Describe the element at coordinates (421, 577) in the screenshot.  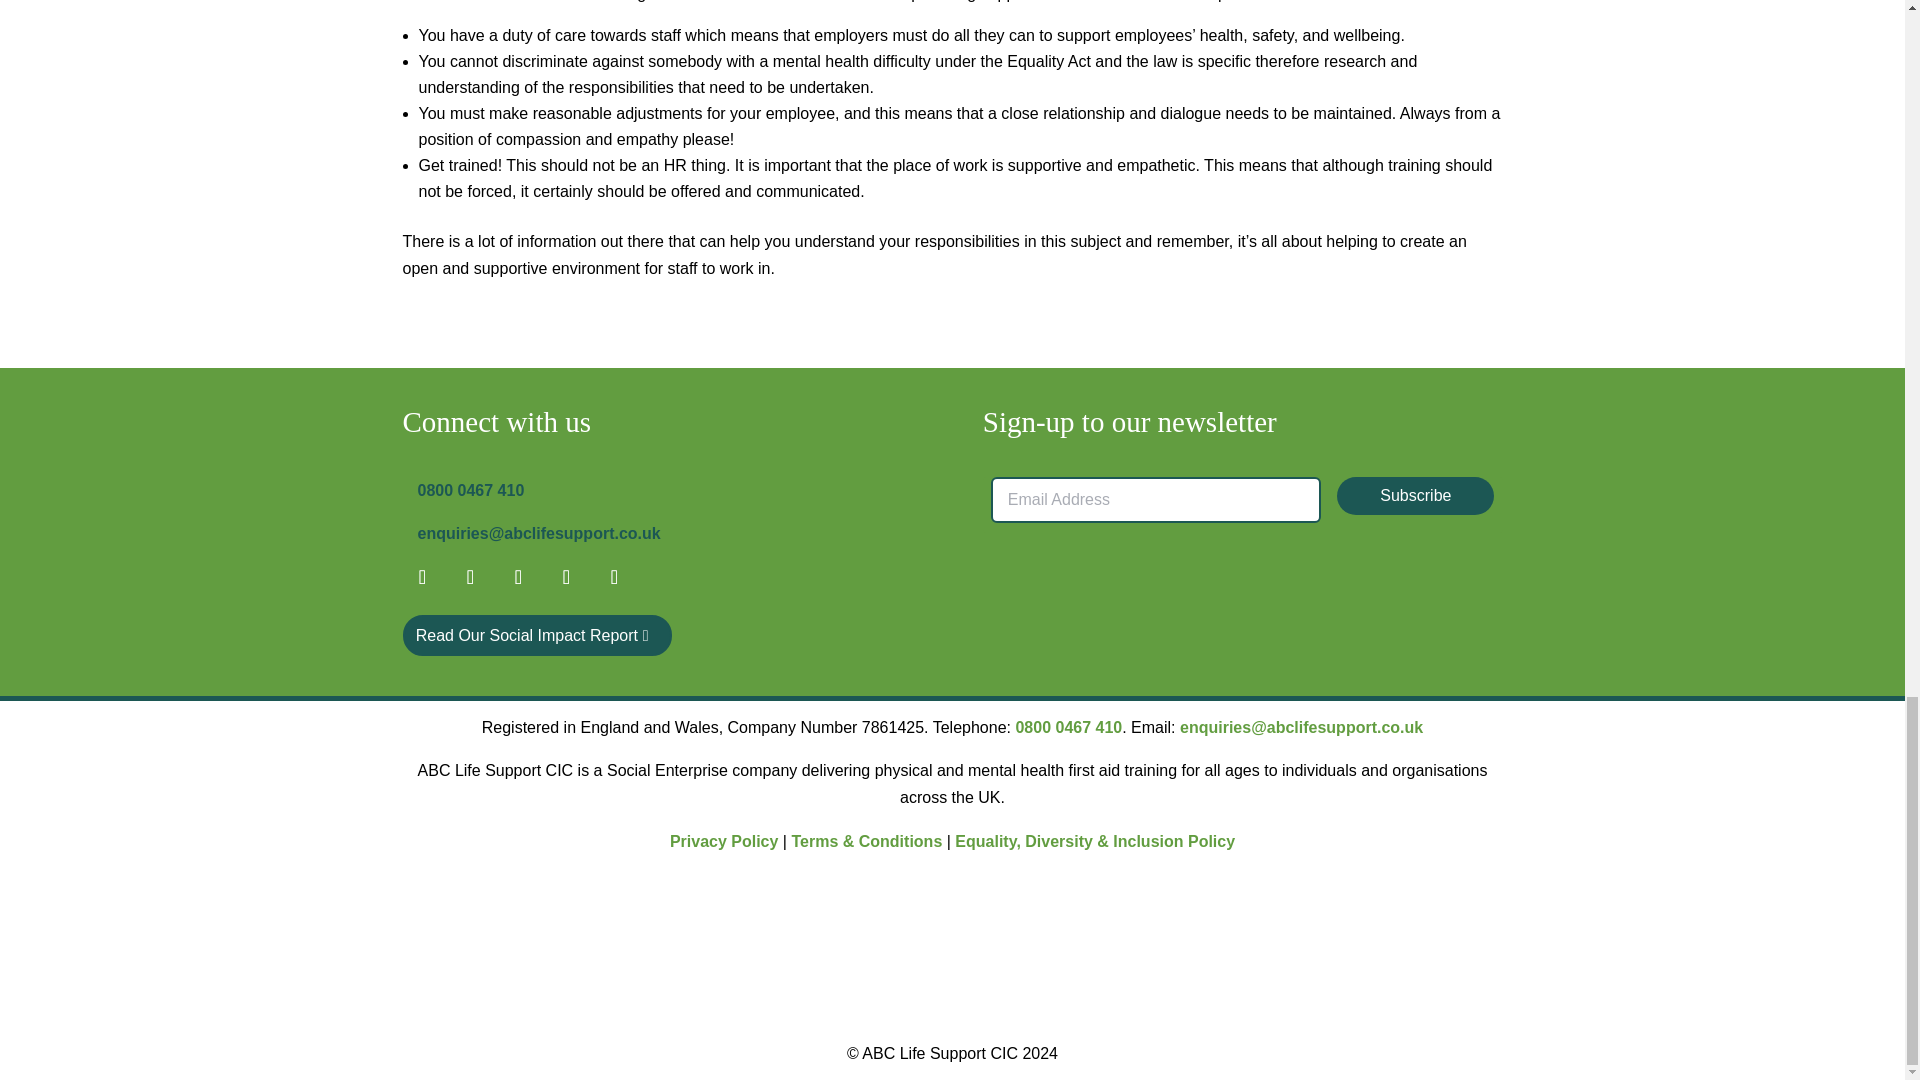
I see `Follow on Facebook` at that location.